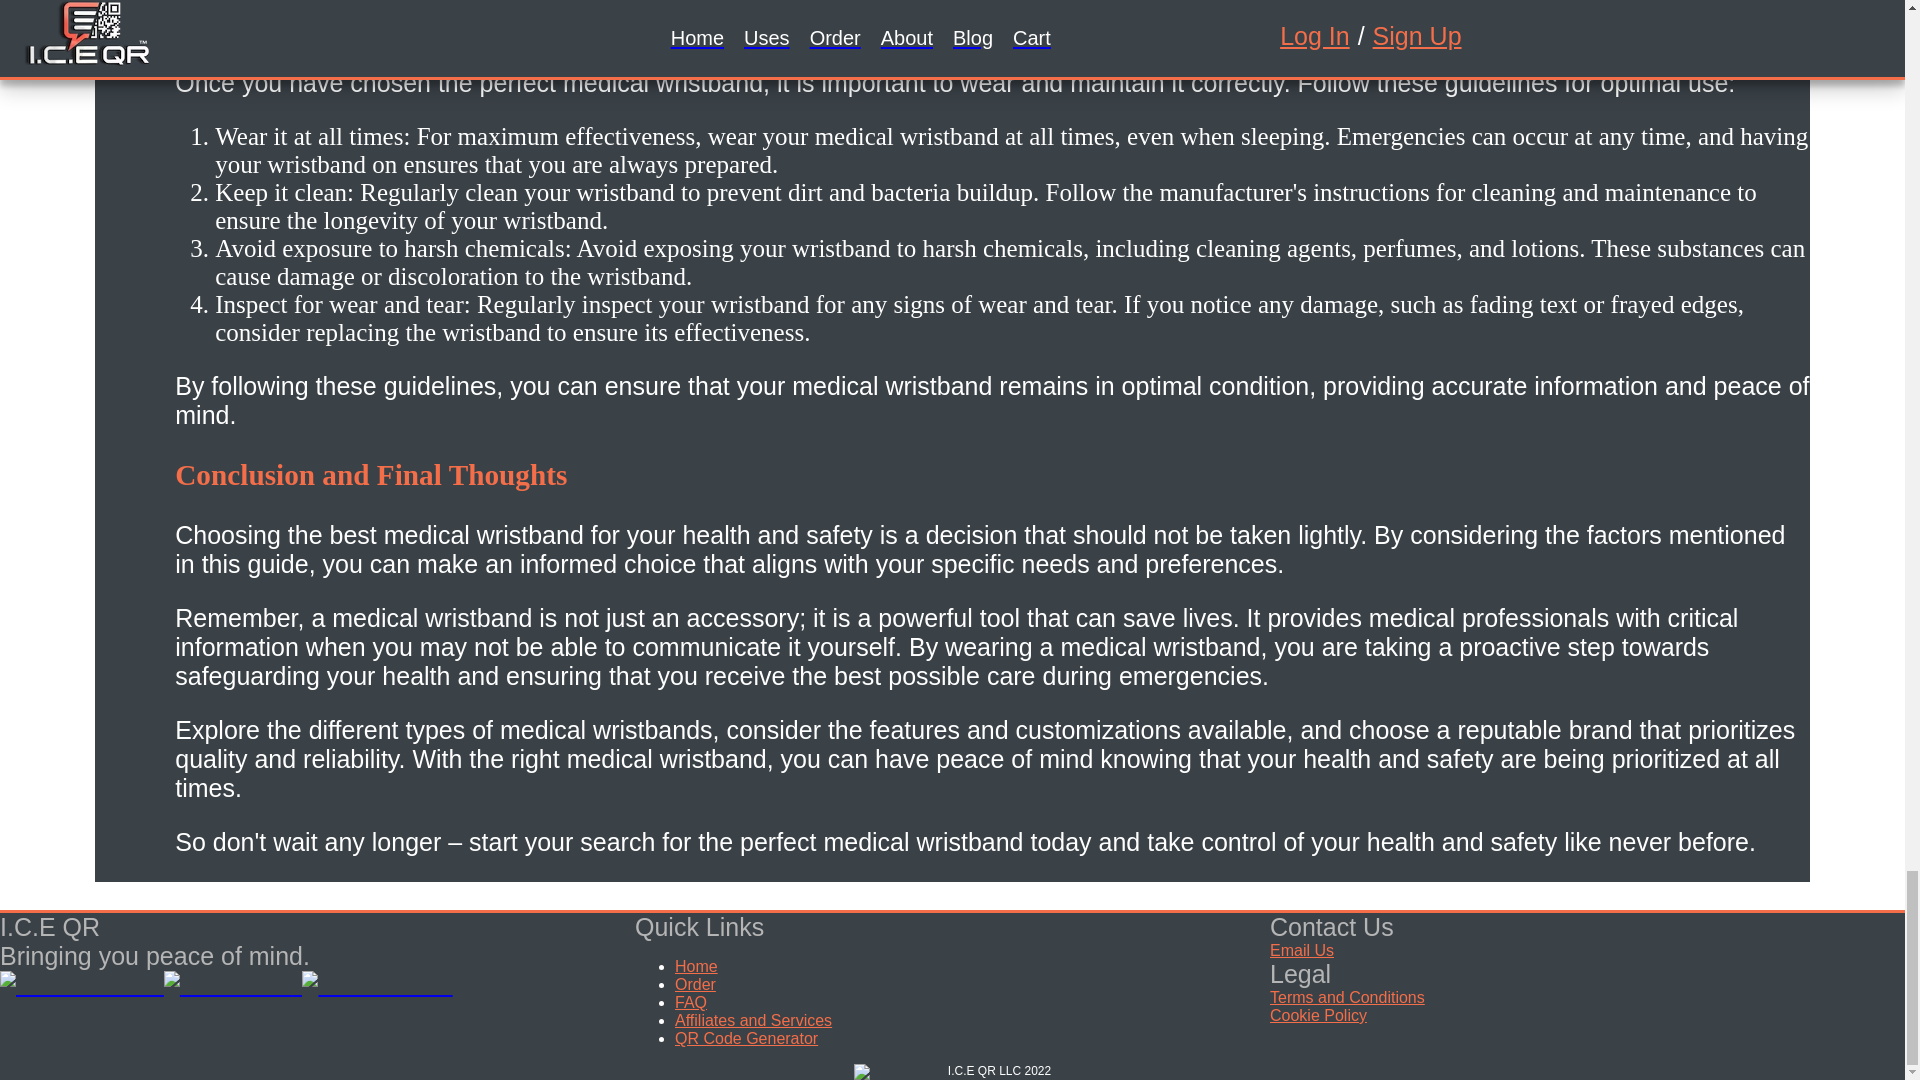 The image size is (1920, 1080). I want to click on Order, so click(696, 984).